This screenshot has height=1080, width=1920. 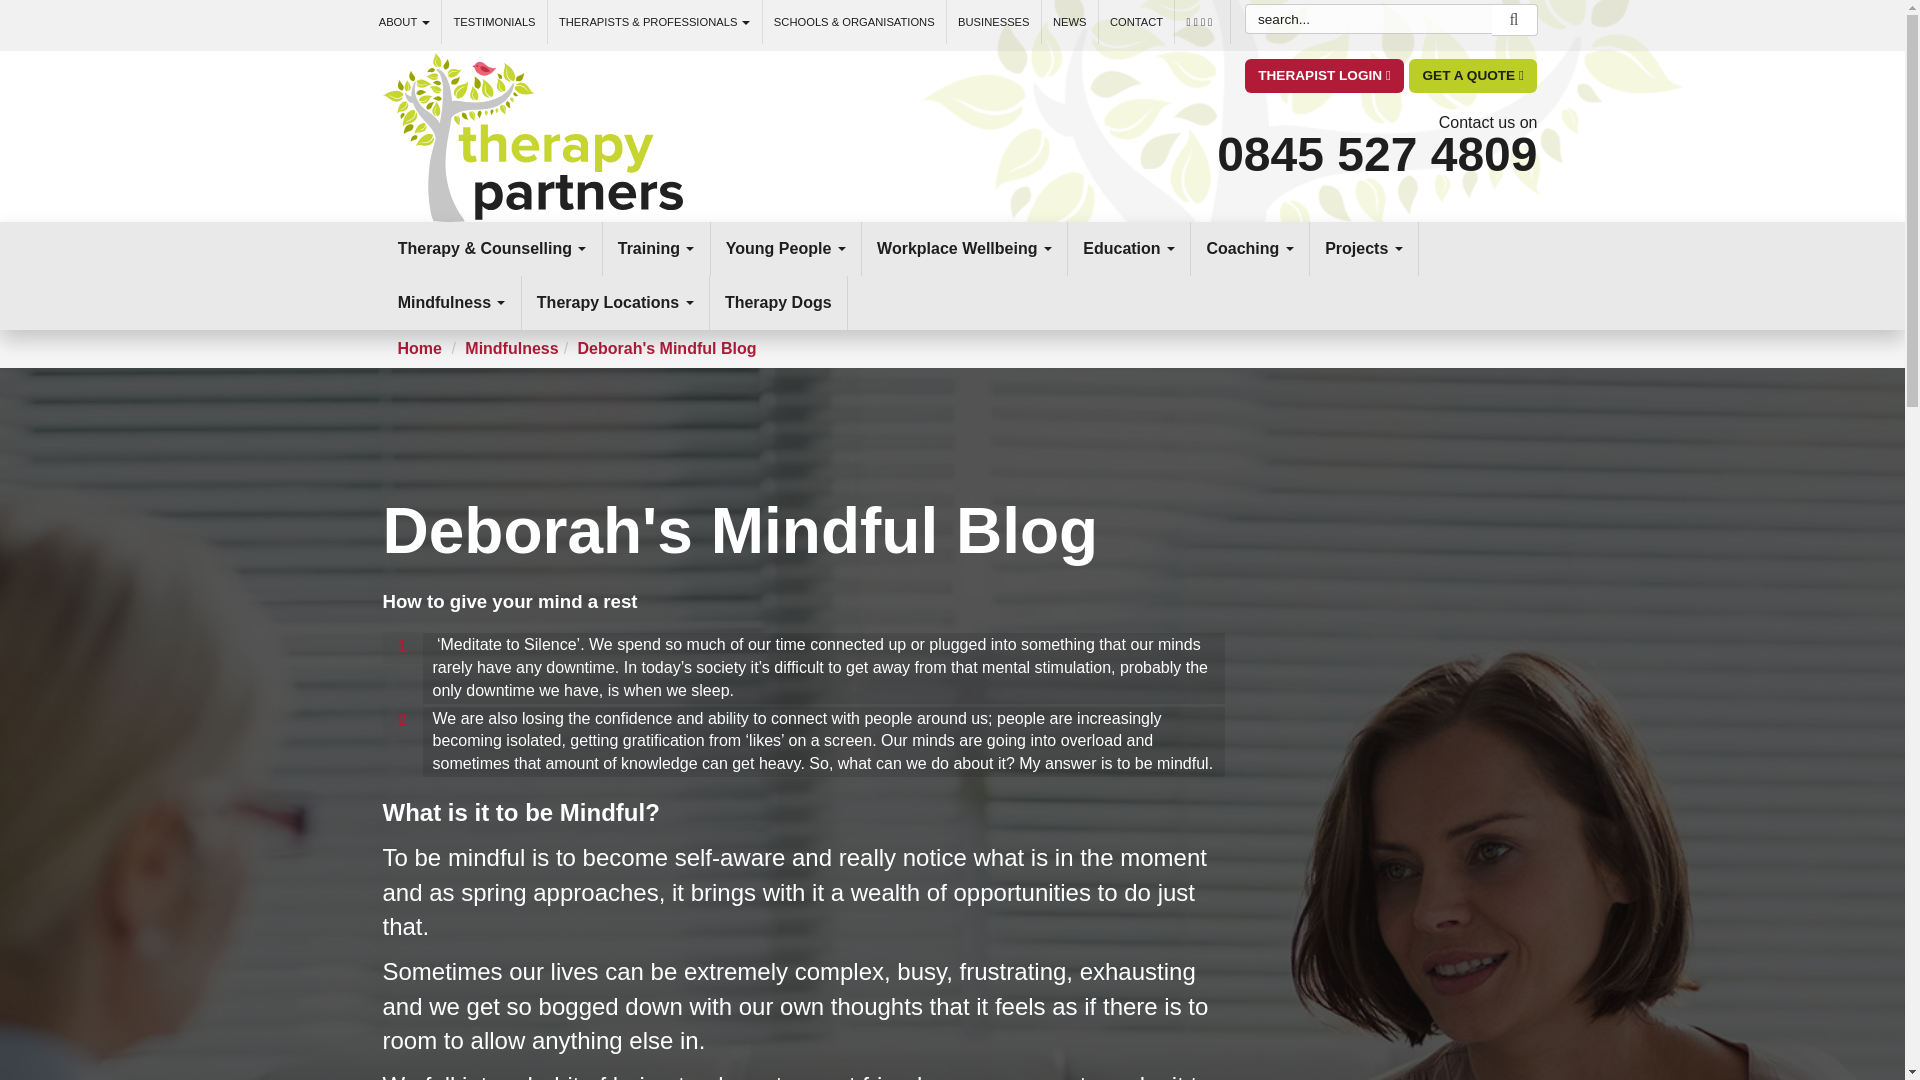 I want to click on ABOUT, so click(x=404, y=22).